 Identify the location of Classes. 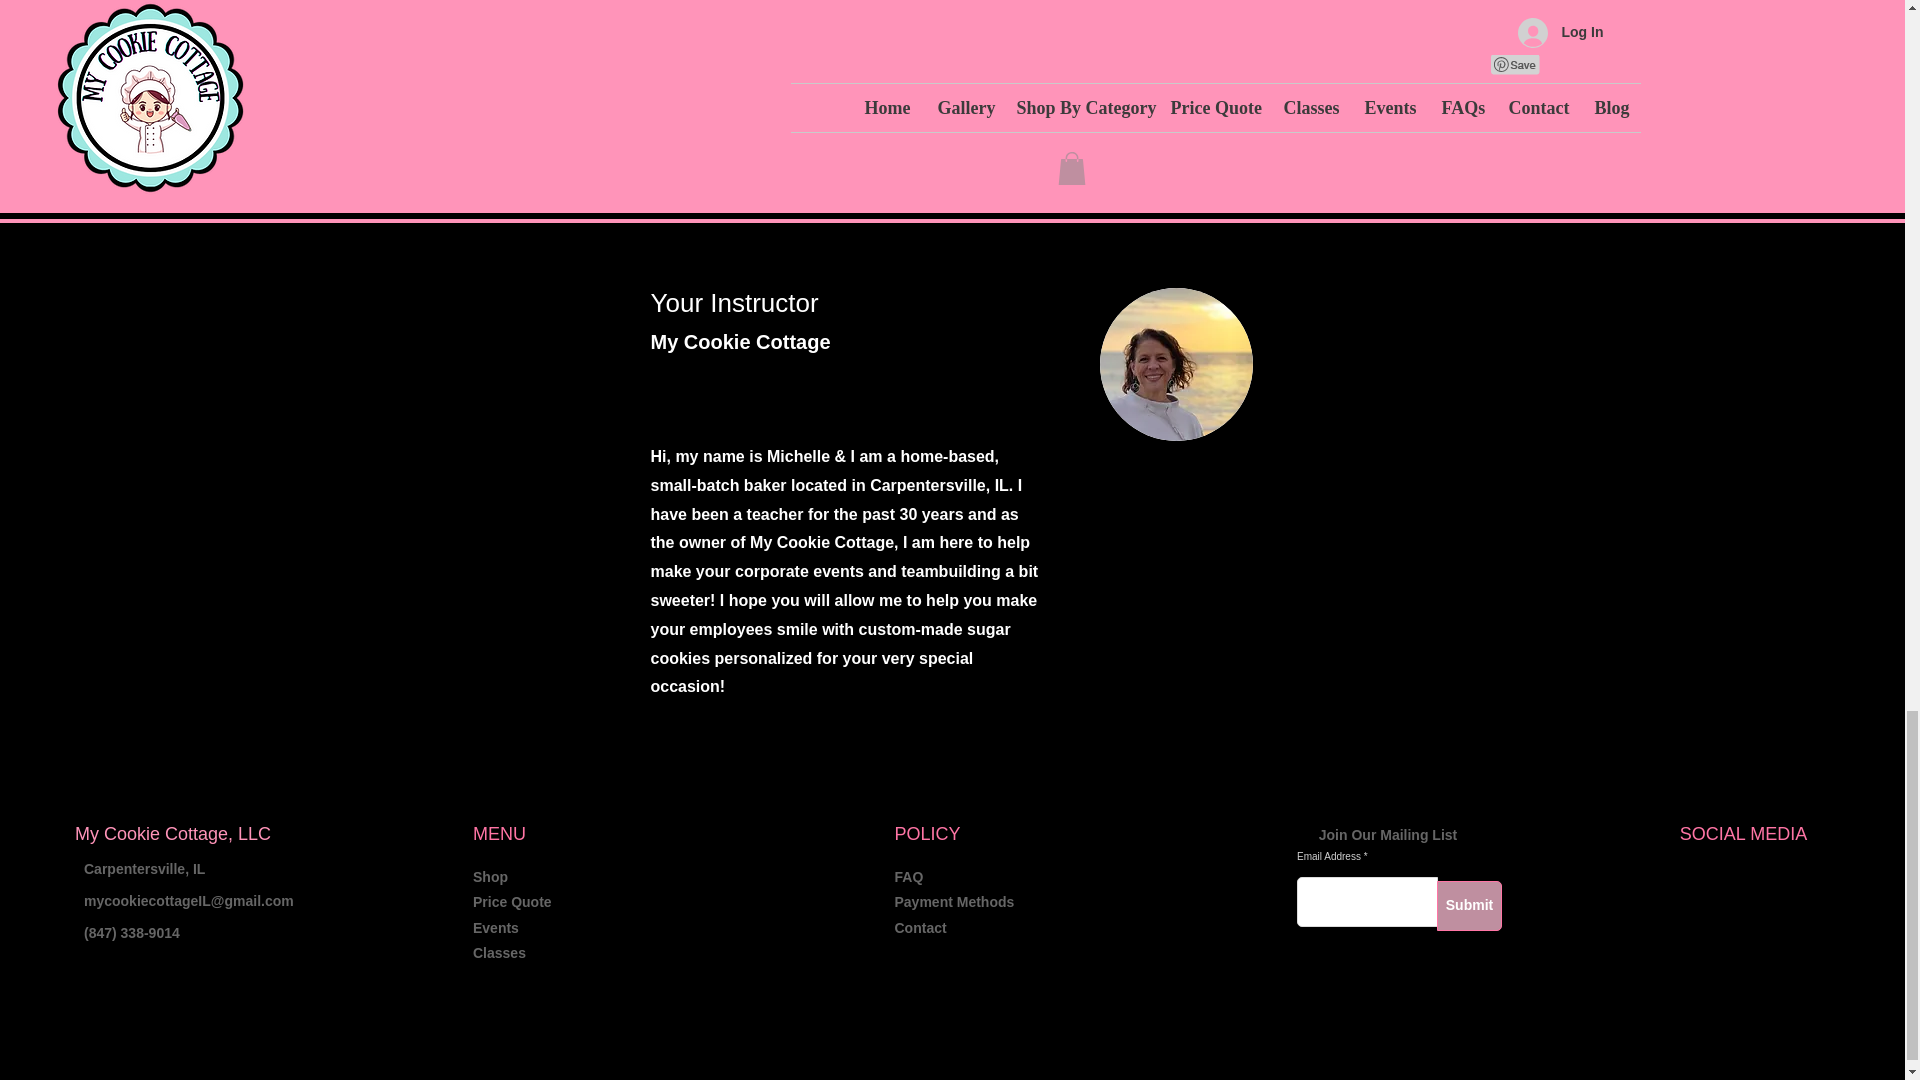
(499, 953).